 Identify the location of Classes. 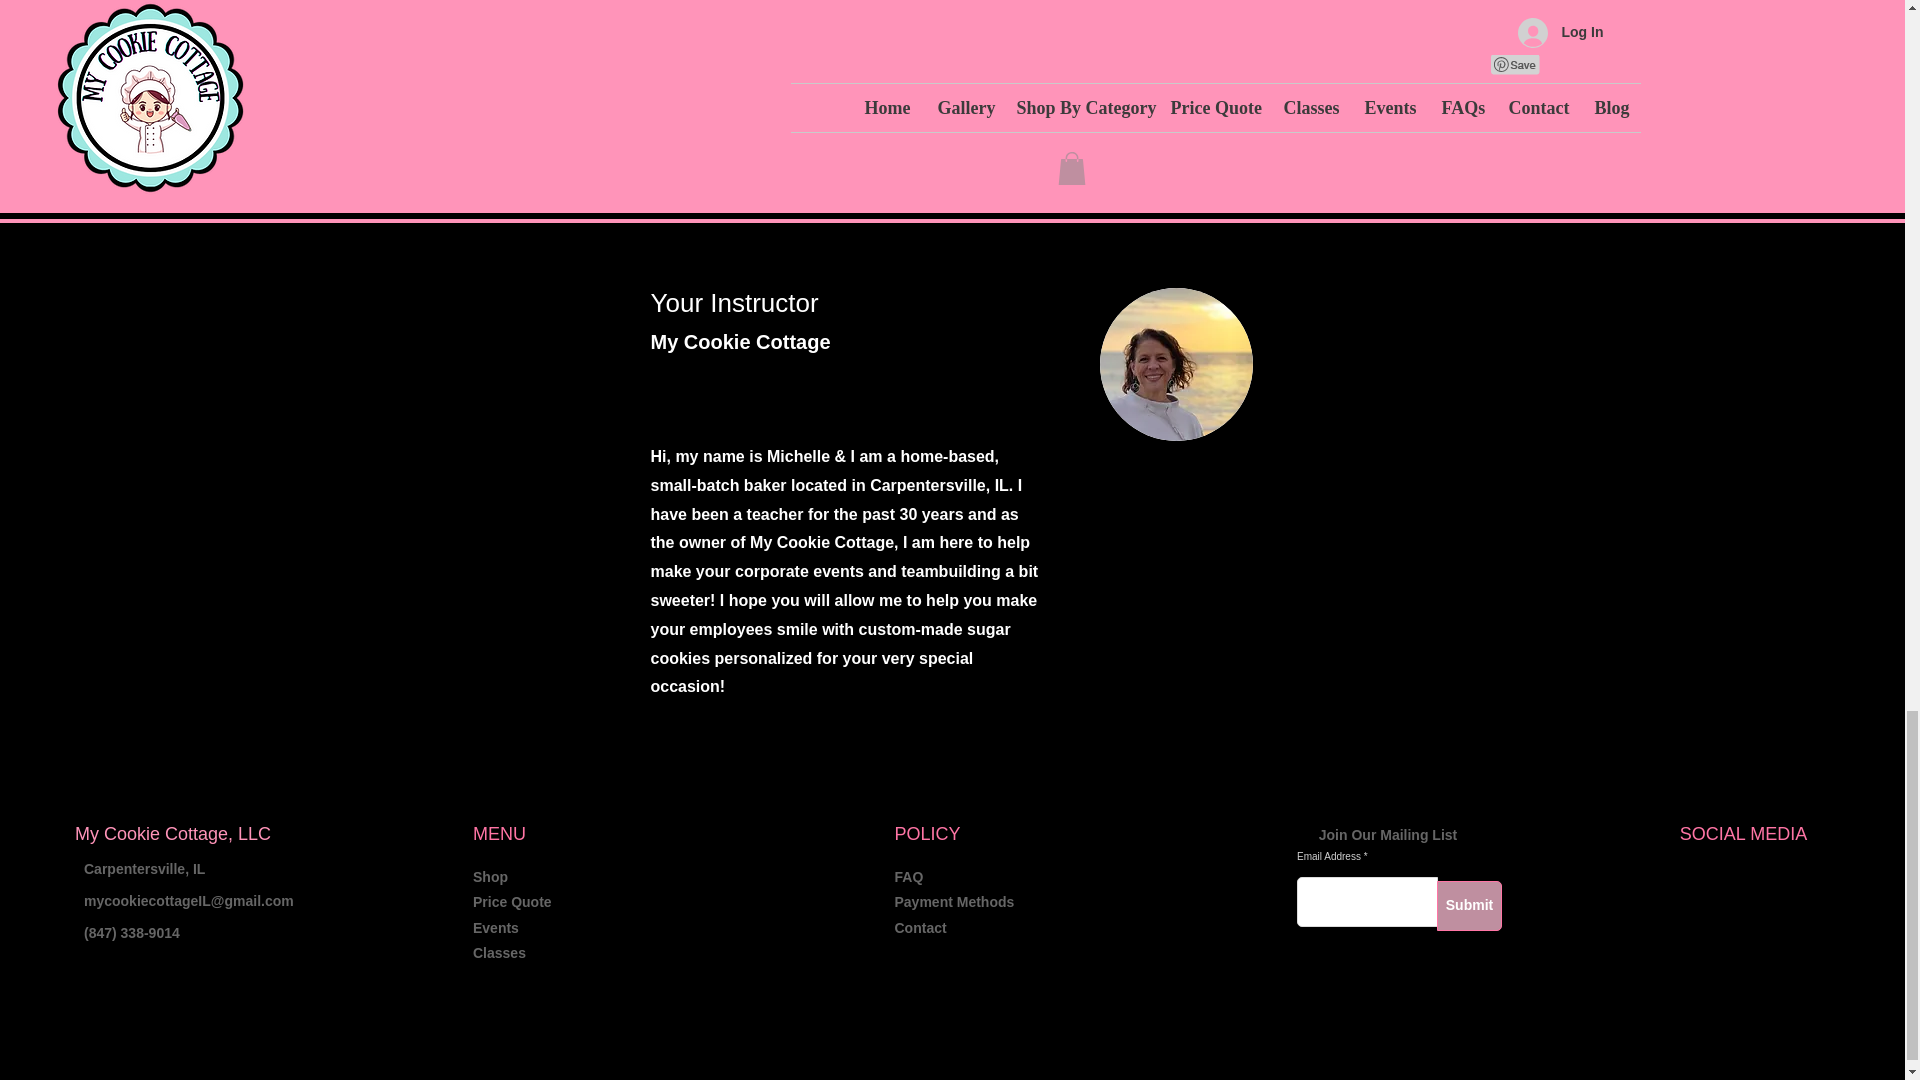
(499, 953).